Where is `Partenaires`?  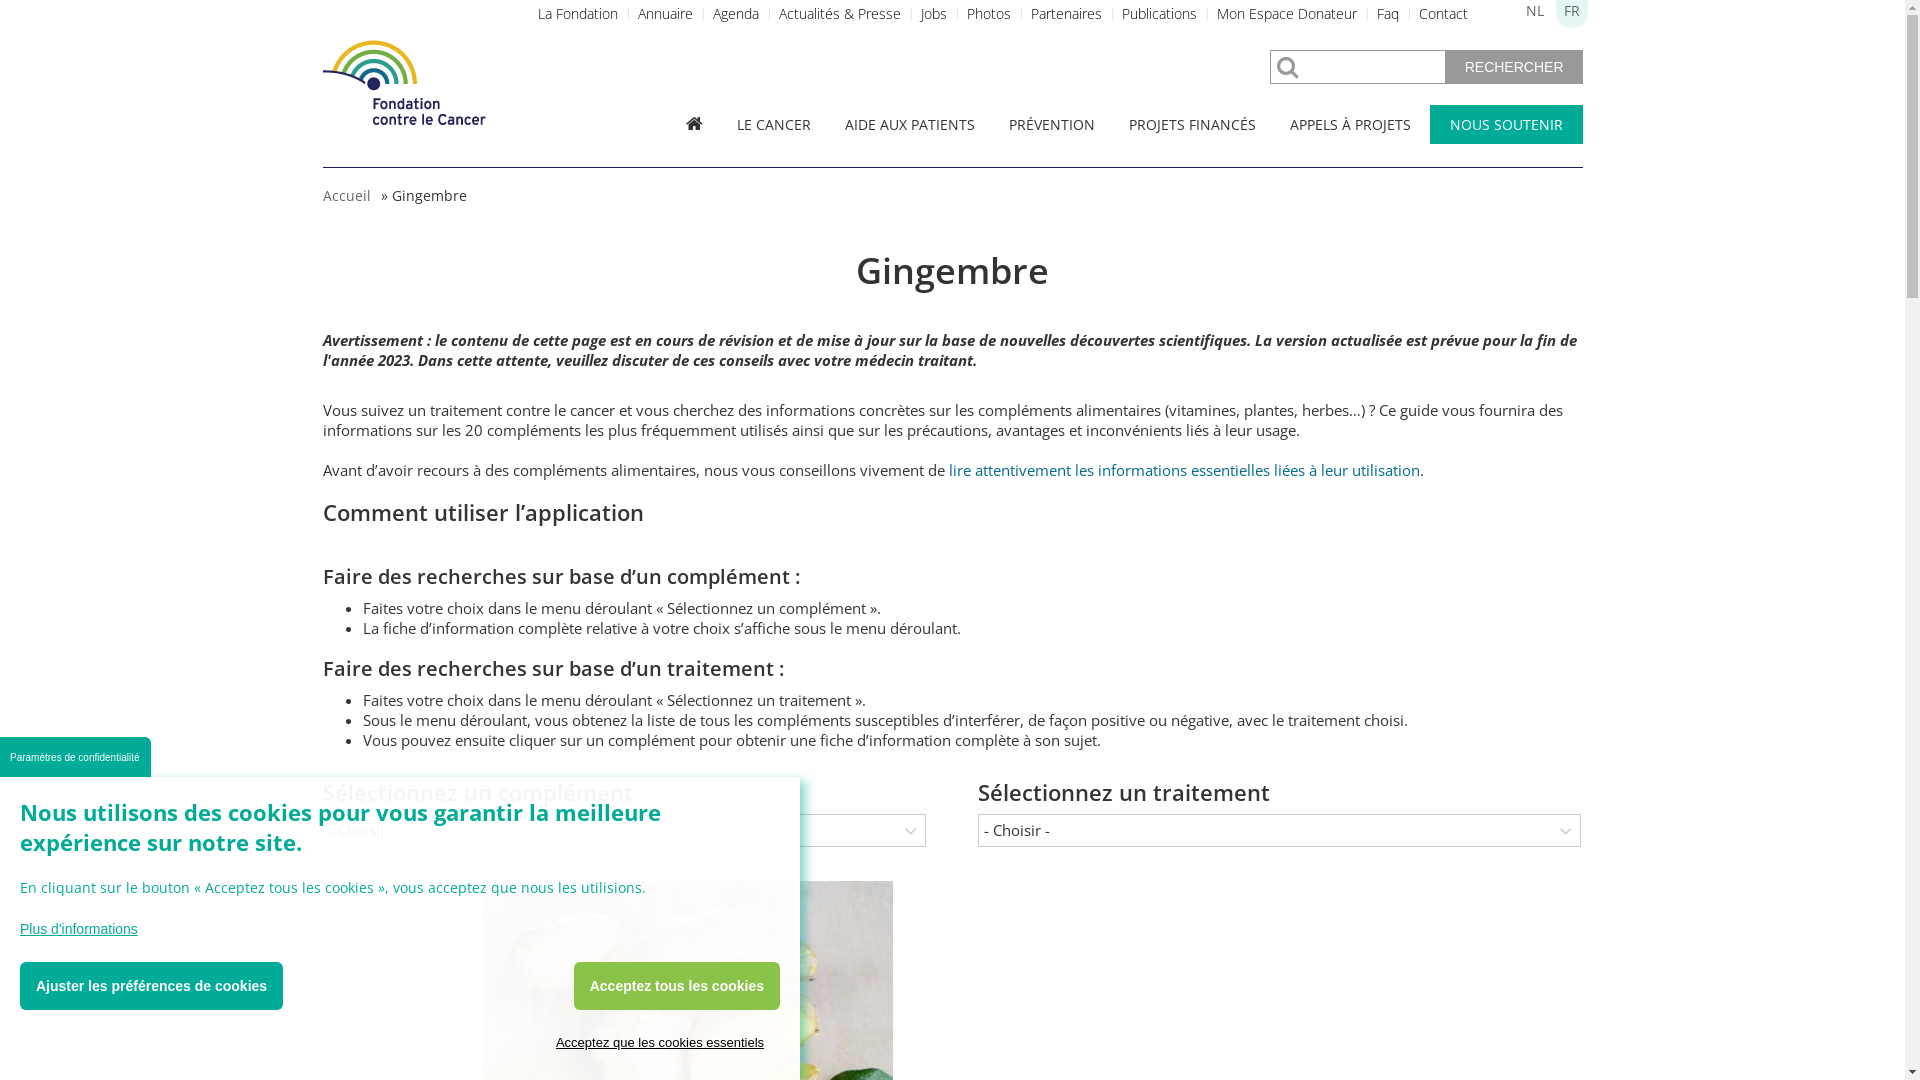 Partenaires is located at coordinates (1066, 14).